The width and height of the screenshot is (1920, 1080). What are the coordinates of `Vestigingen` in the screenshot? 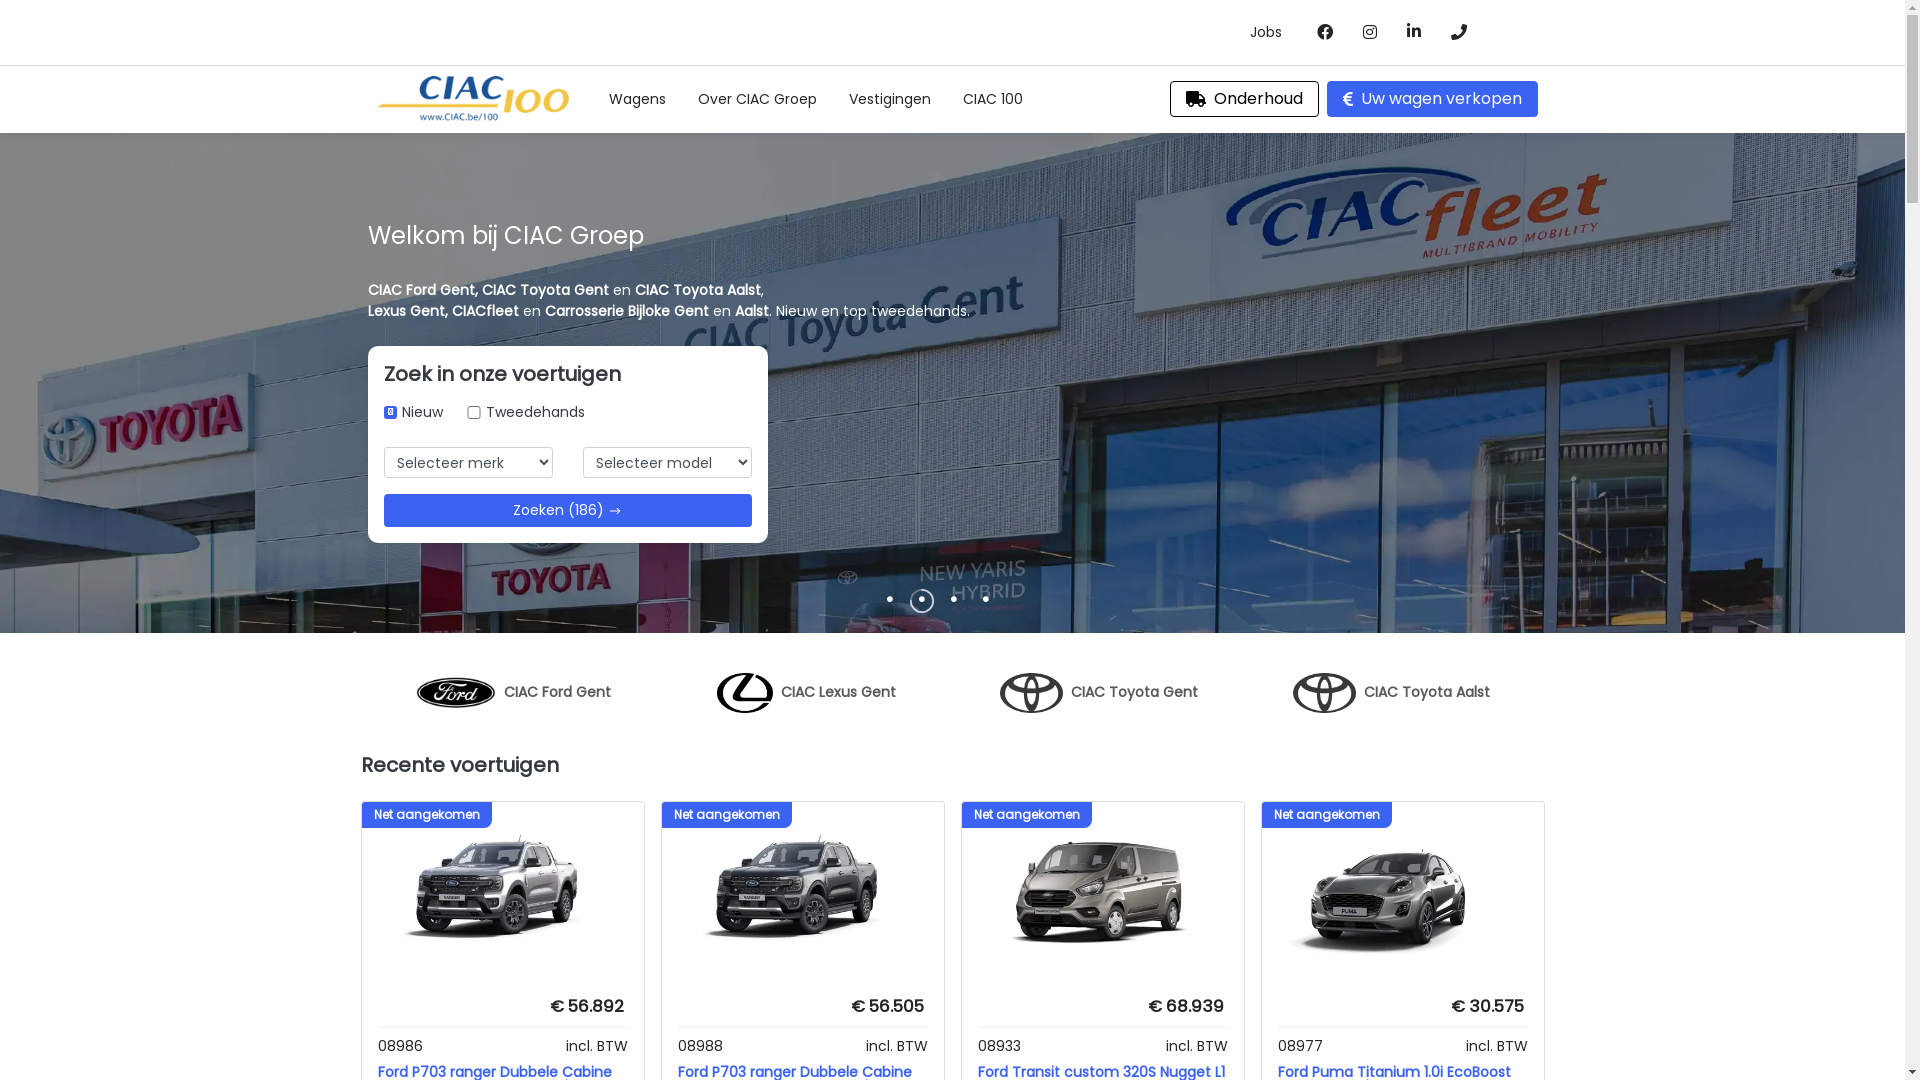 It's located at (890, 100).